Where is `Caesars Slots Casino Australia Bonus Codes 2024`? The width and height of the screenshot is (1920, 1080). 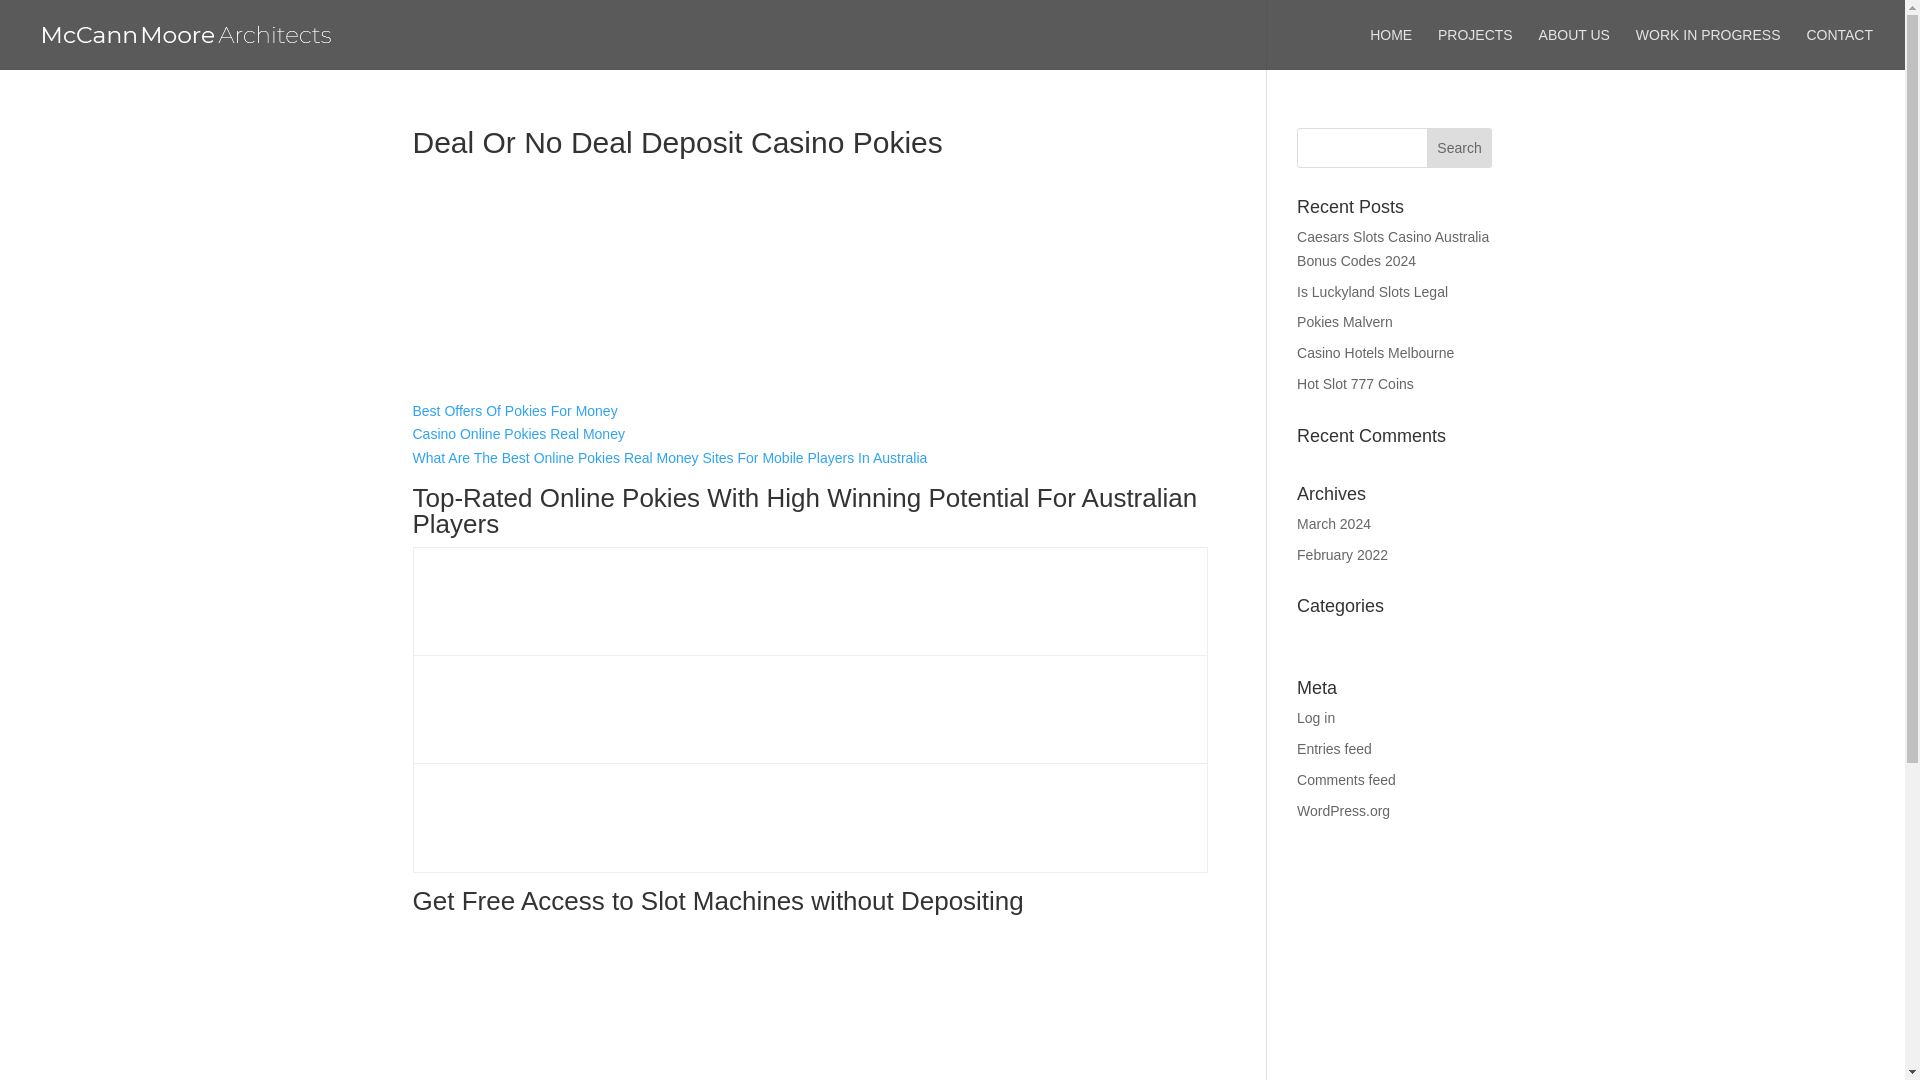
Caesars Slots Casino Australia Bonus Codes 2024 is located at coordinates (1393, 248).